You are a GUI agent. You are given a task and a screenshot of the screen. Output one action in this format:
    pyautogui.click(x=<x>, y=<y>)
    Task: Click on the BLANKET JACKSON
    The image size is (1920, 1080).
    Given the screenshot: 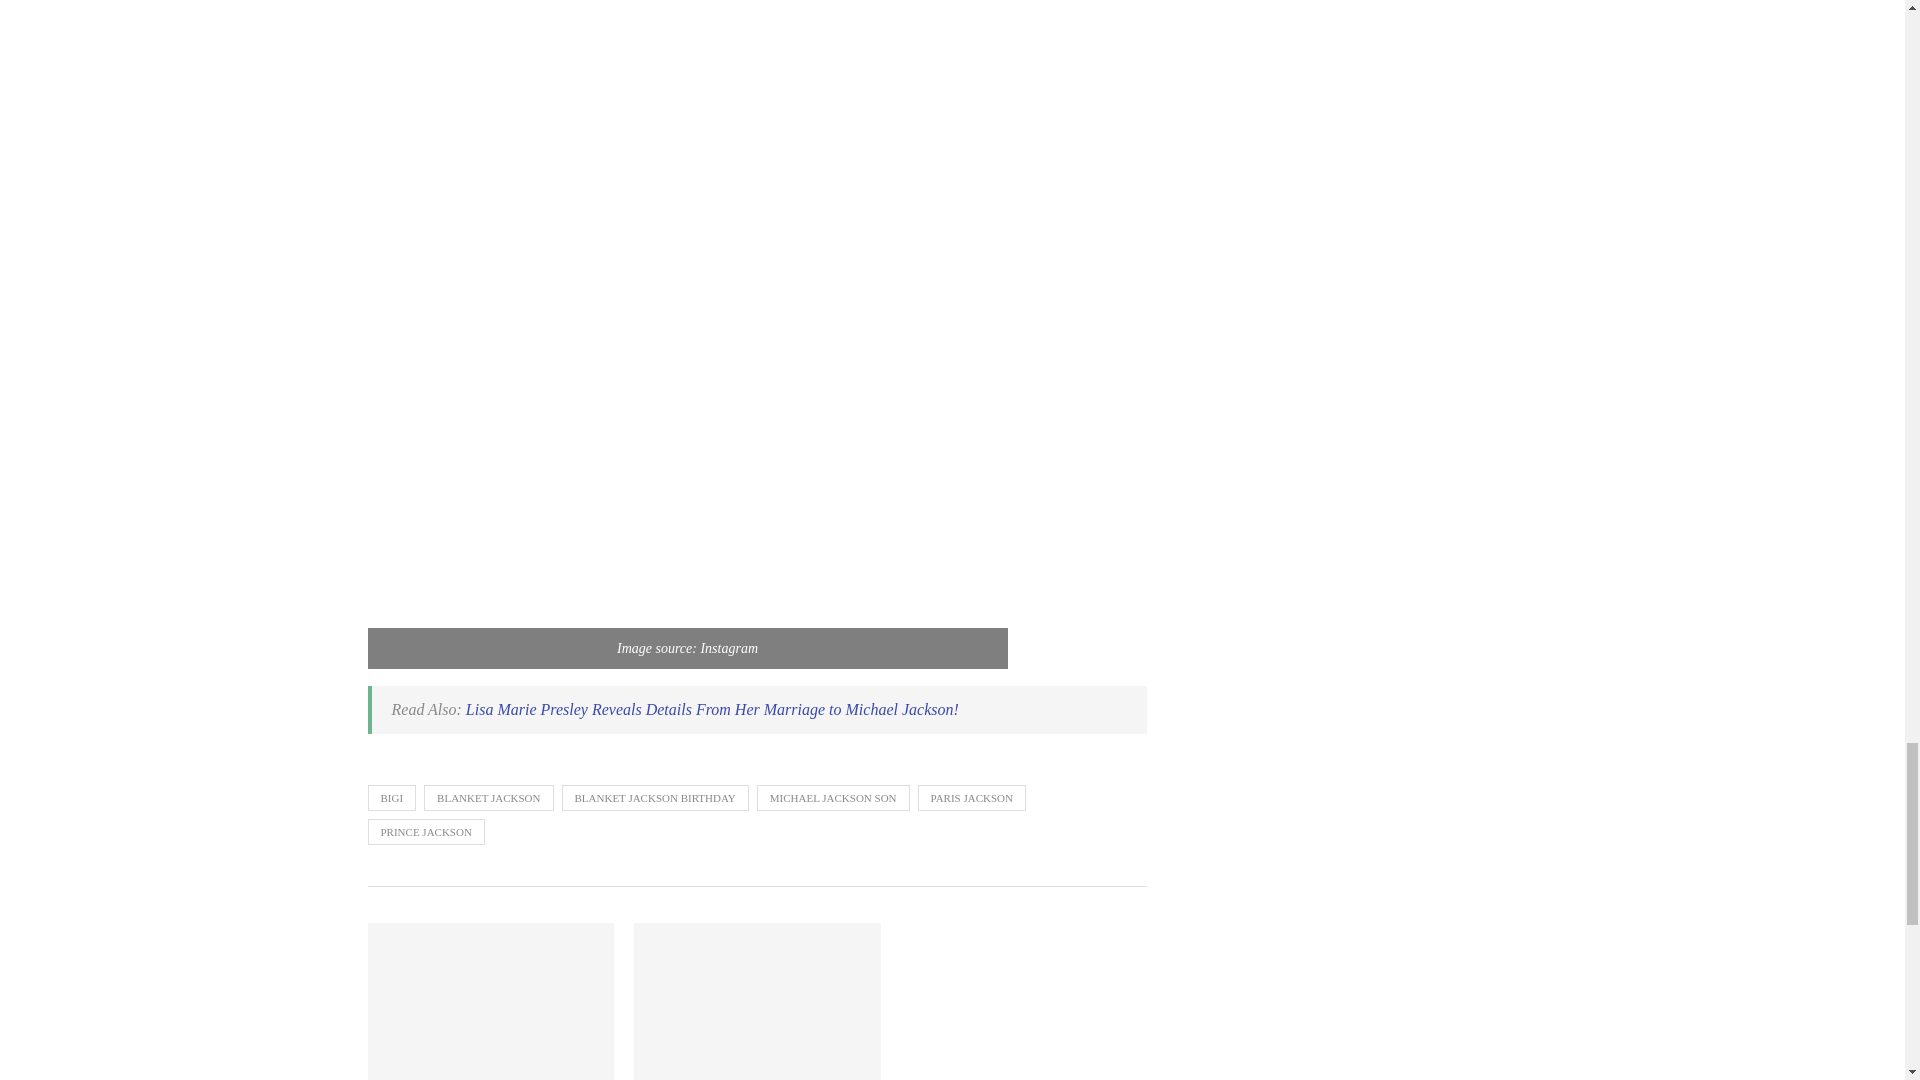 What is the action you would take?
    pyautogui.click(x=488, y=798)
    